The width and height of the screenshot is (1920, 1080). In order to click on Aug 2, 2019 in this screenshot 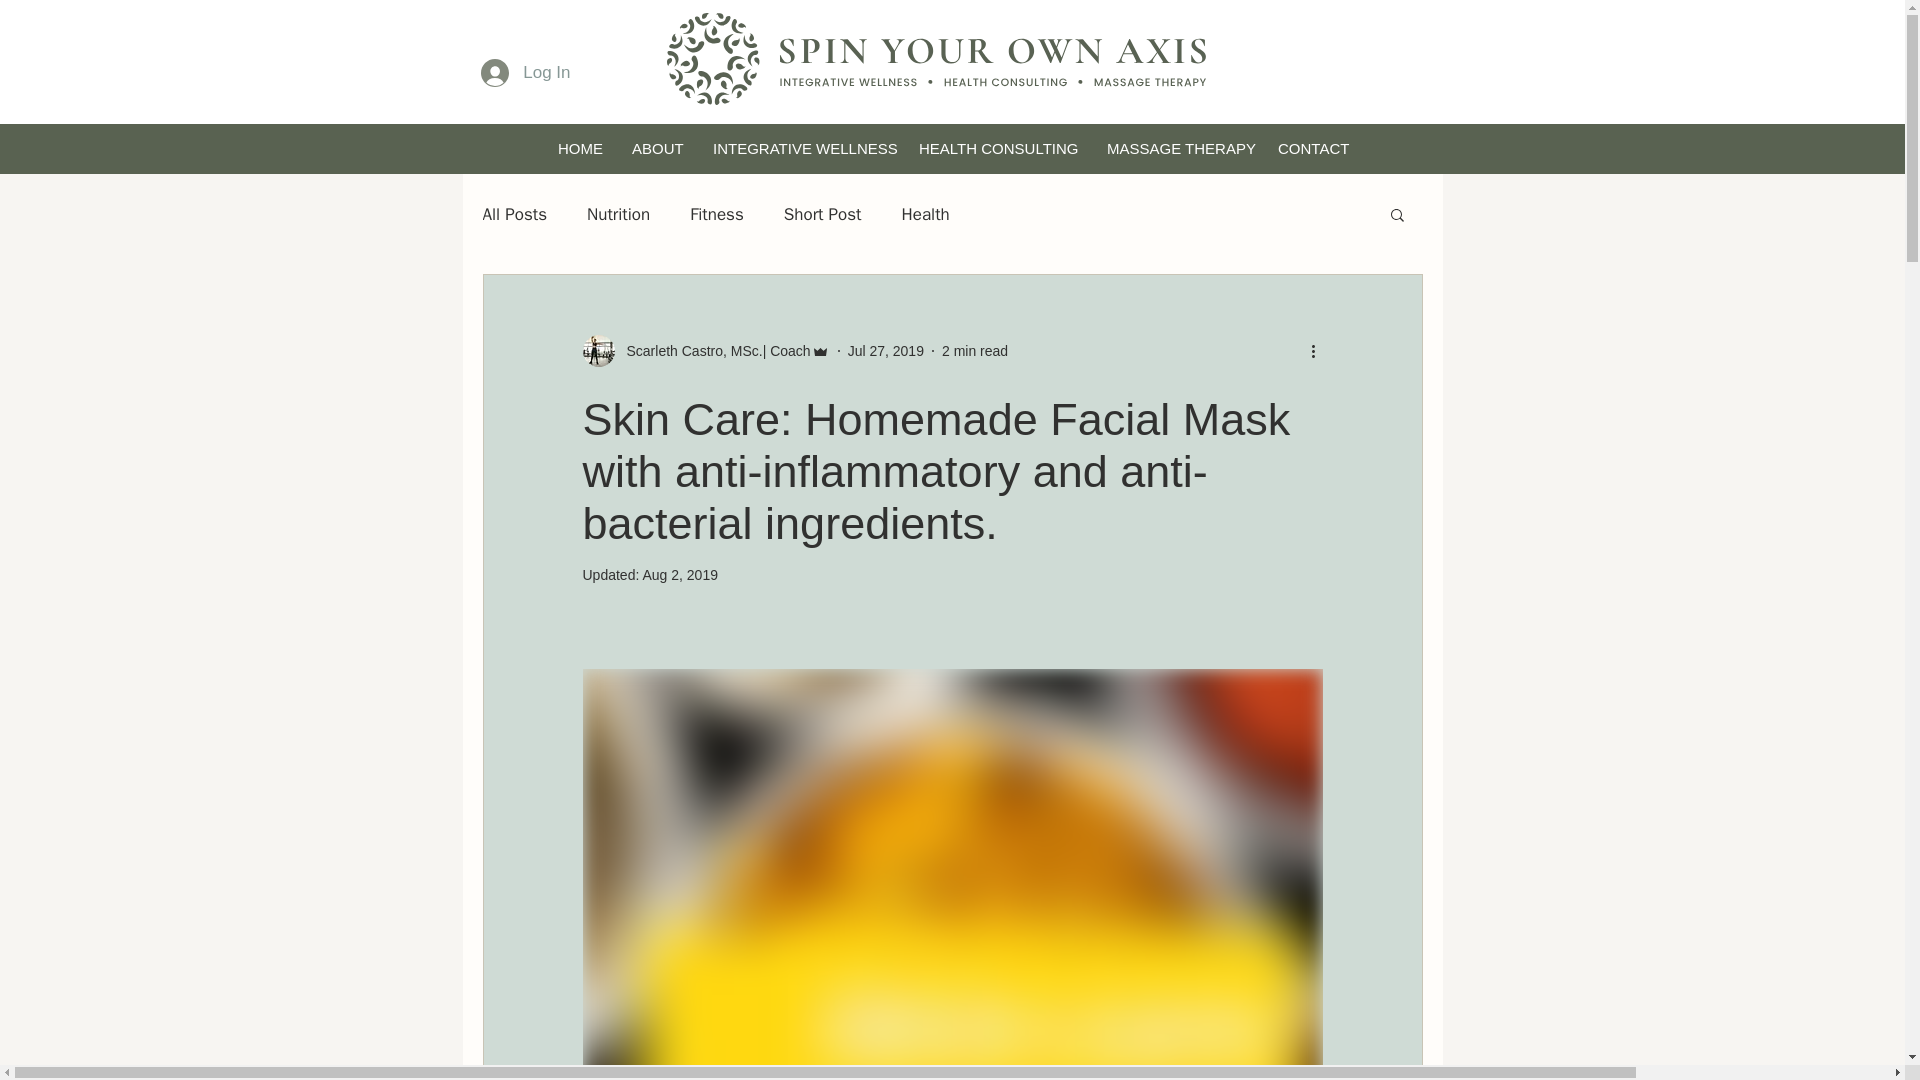, I will do `click(680, 575)`.